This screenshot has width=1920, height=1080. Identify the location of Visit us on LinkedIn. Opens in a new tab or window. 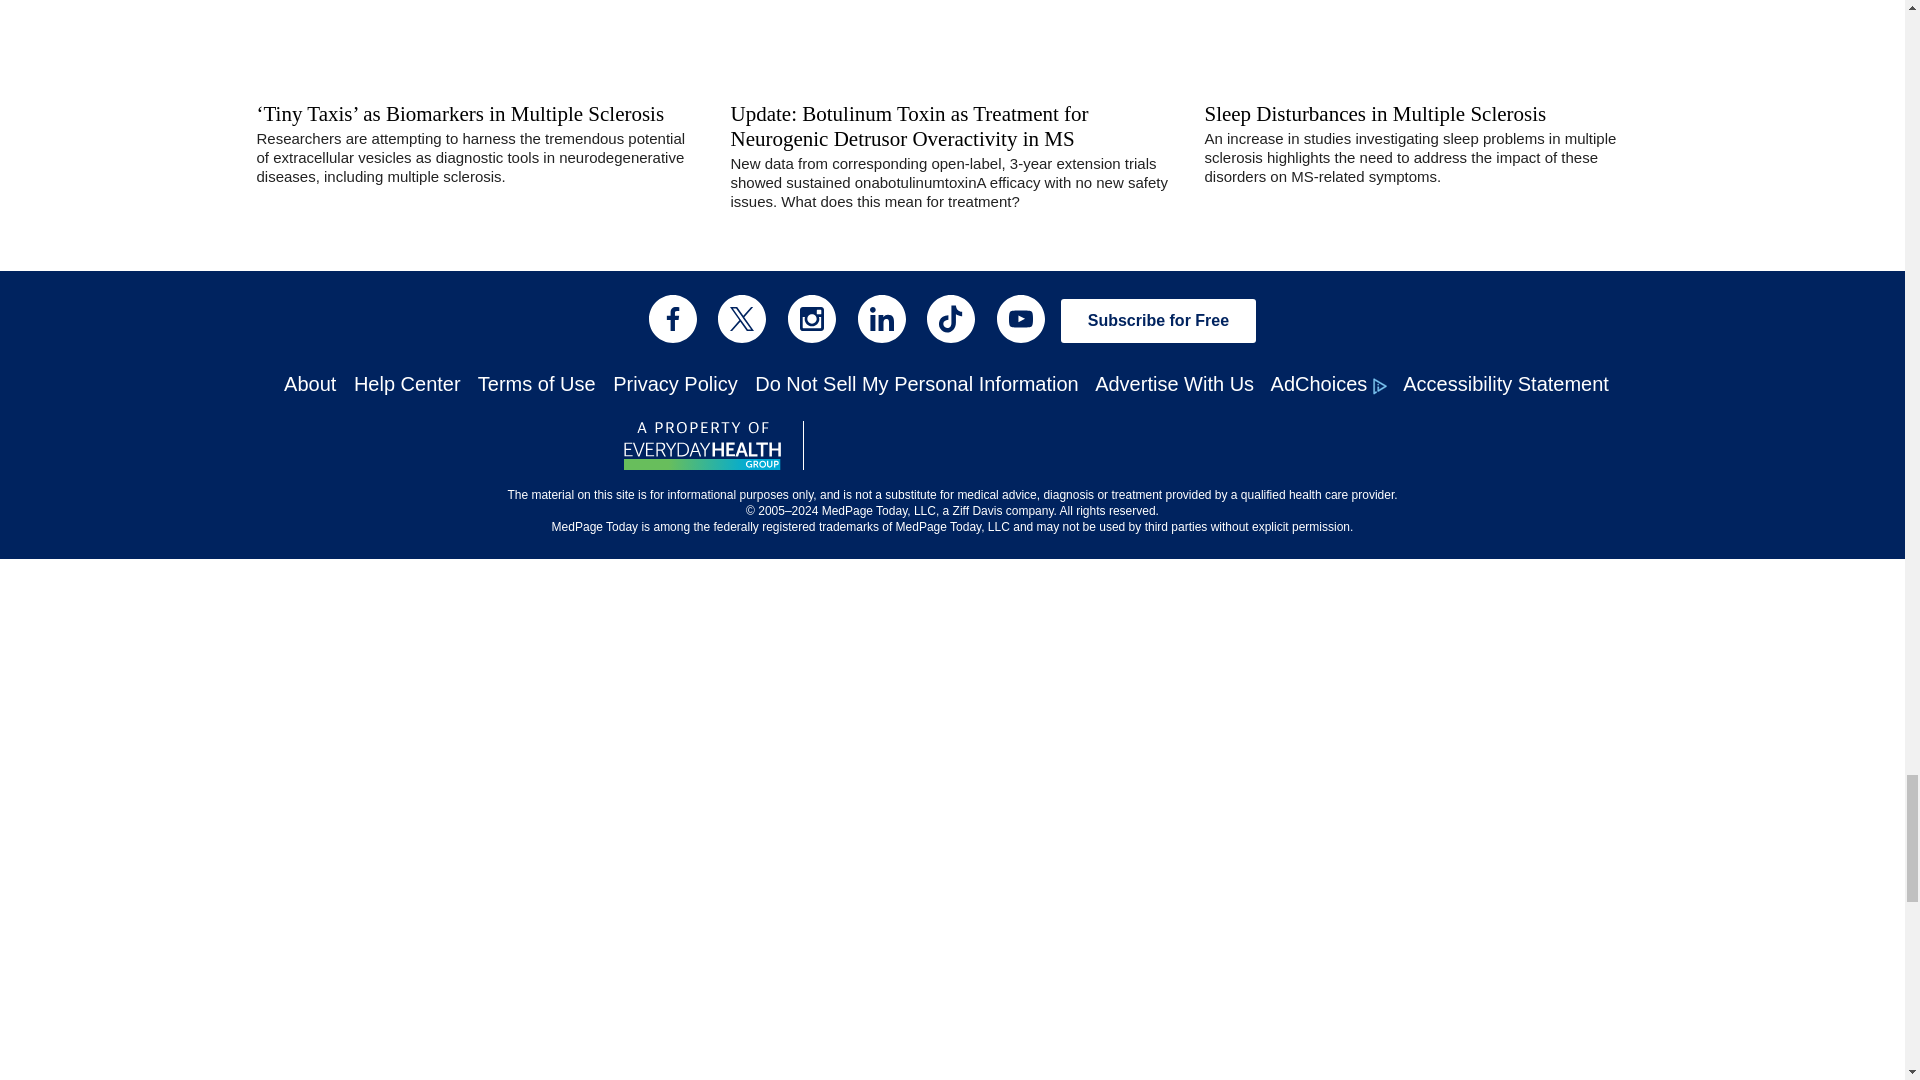
(882, 318).